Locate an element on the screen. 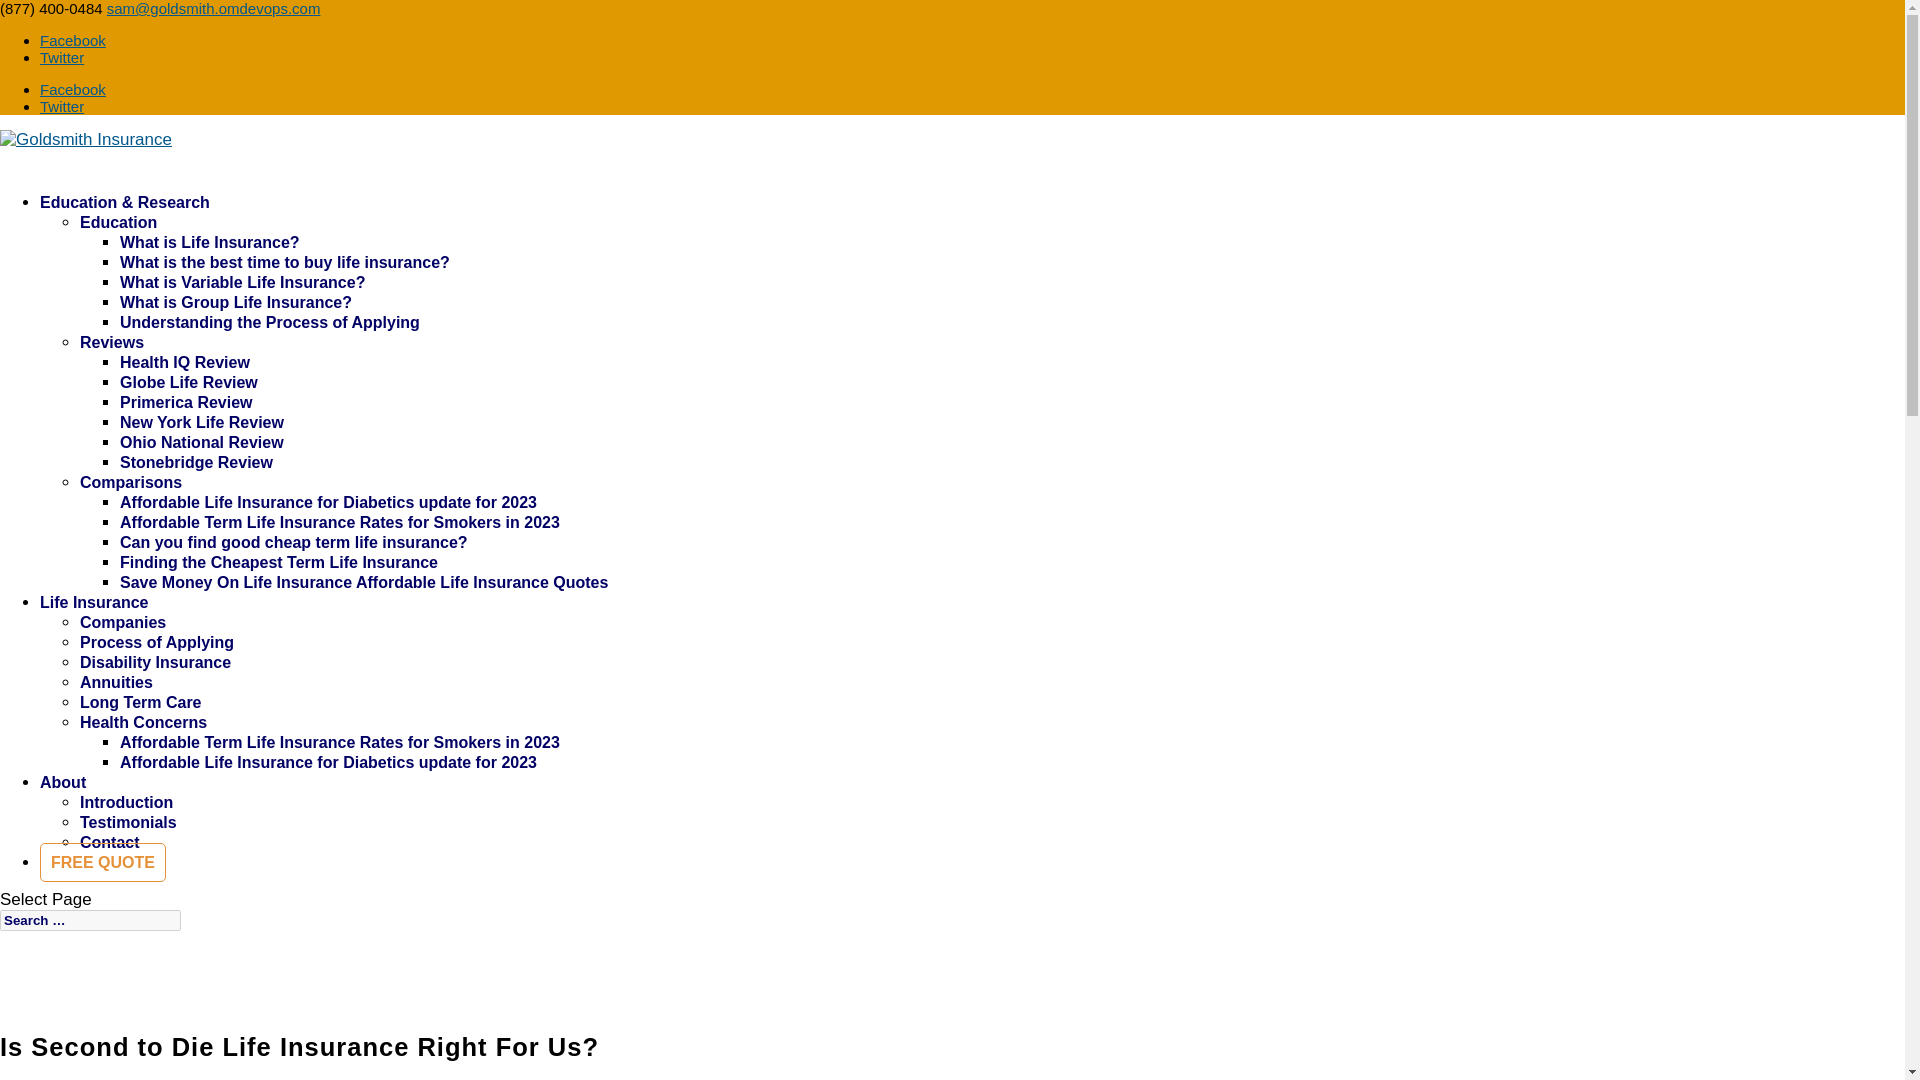  Health IQ Review is located at coordinates (184, 362).